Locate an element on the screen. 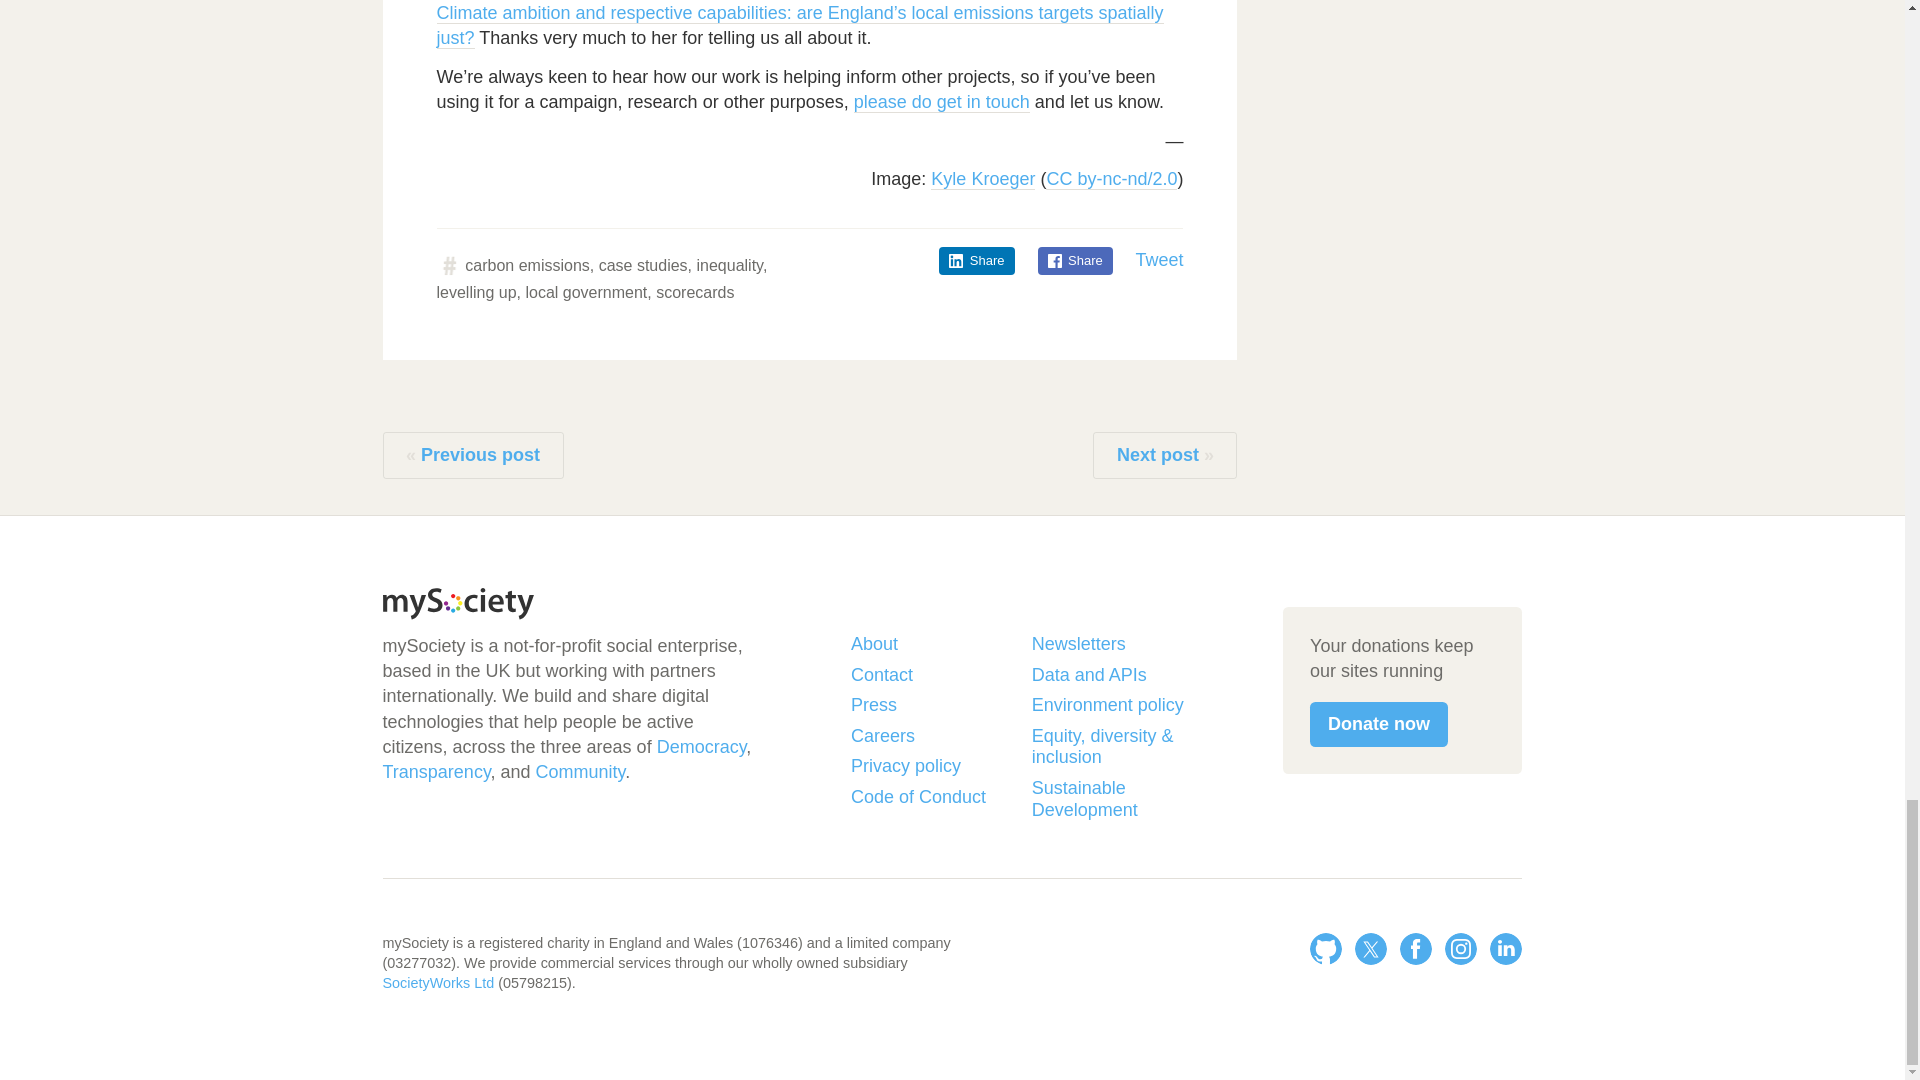 The height and width of the screenshot is (1080, 1920). carbon emissions is located at coordinates (526, 266).